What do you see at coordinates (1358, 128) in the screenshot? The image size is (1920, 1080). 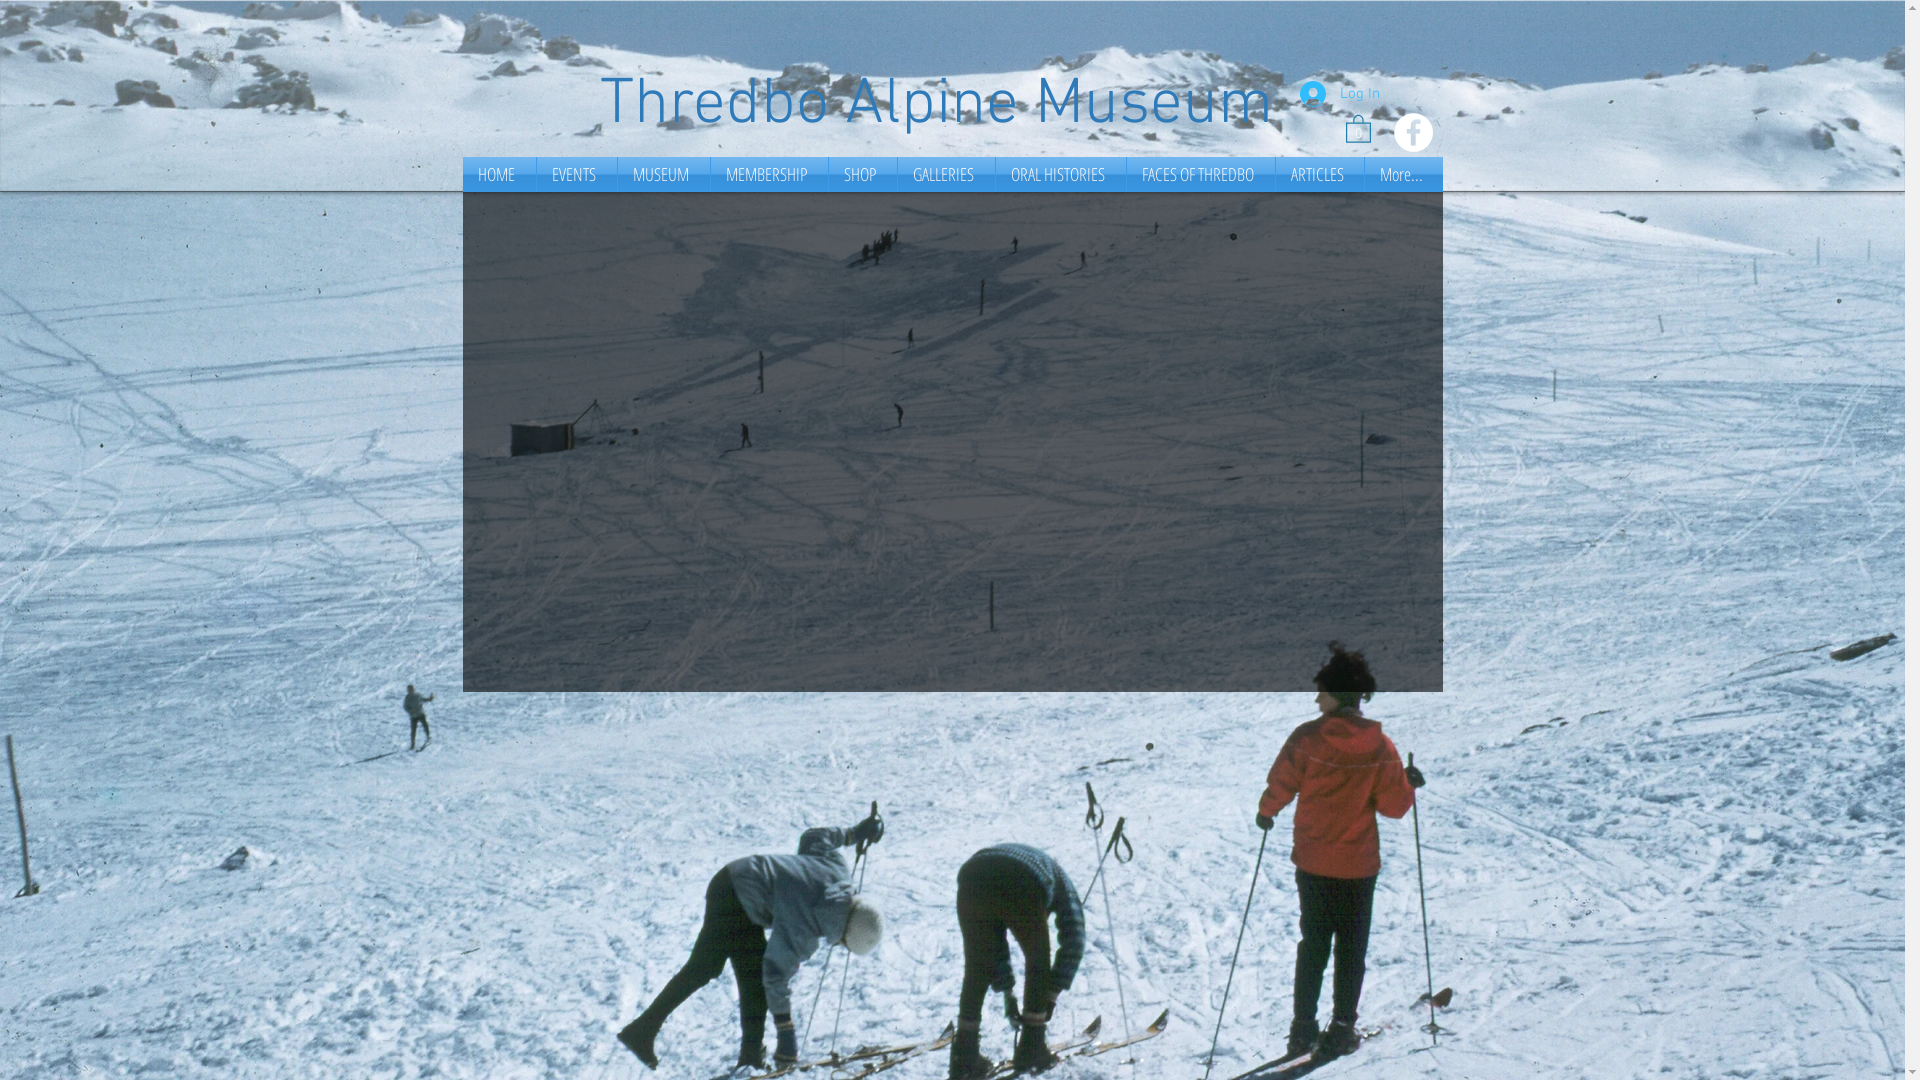 I see `0` at bounding box center [1358, 128].